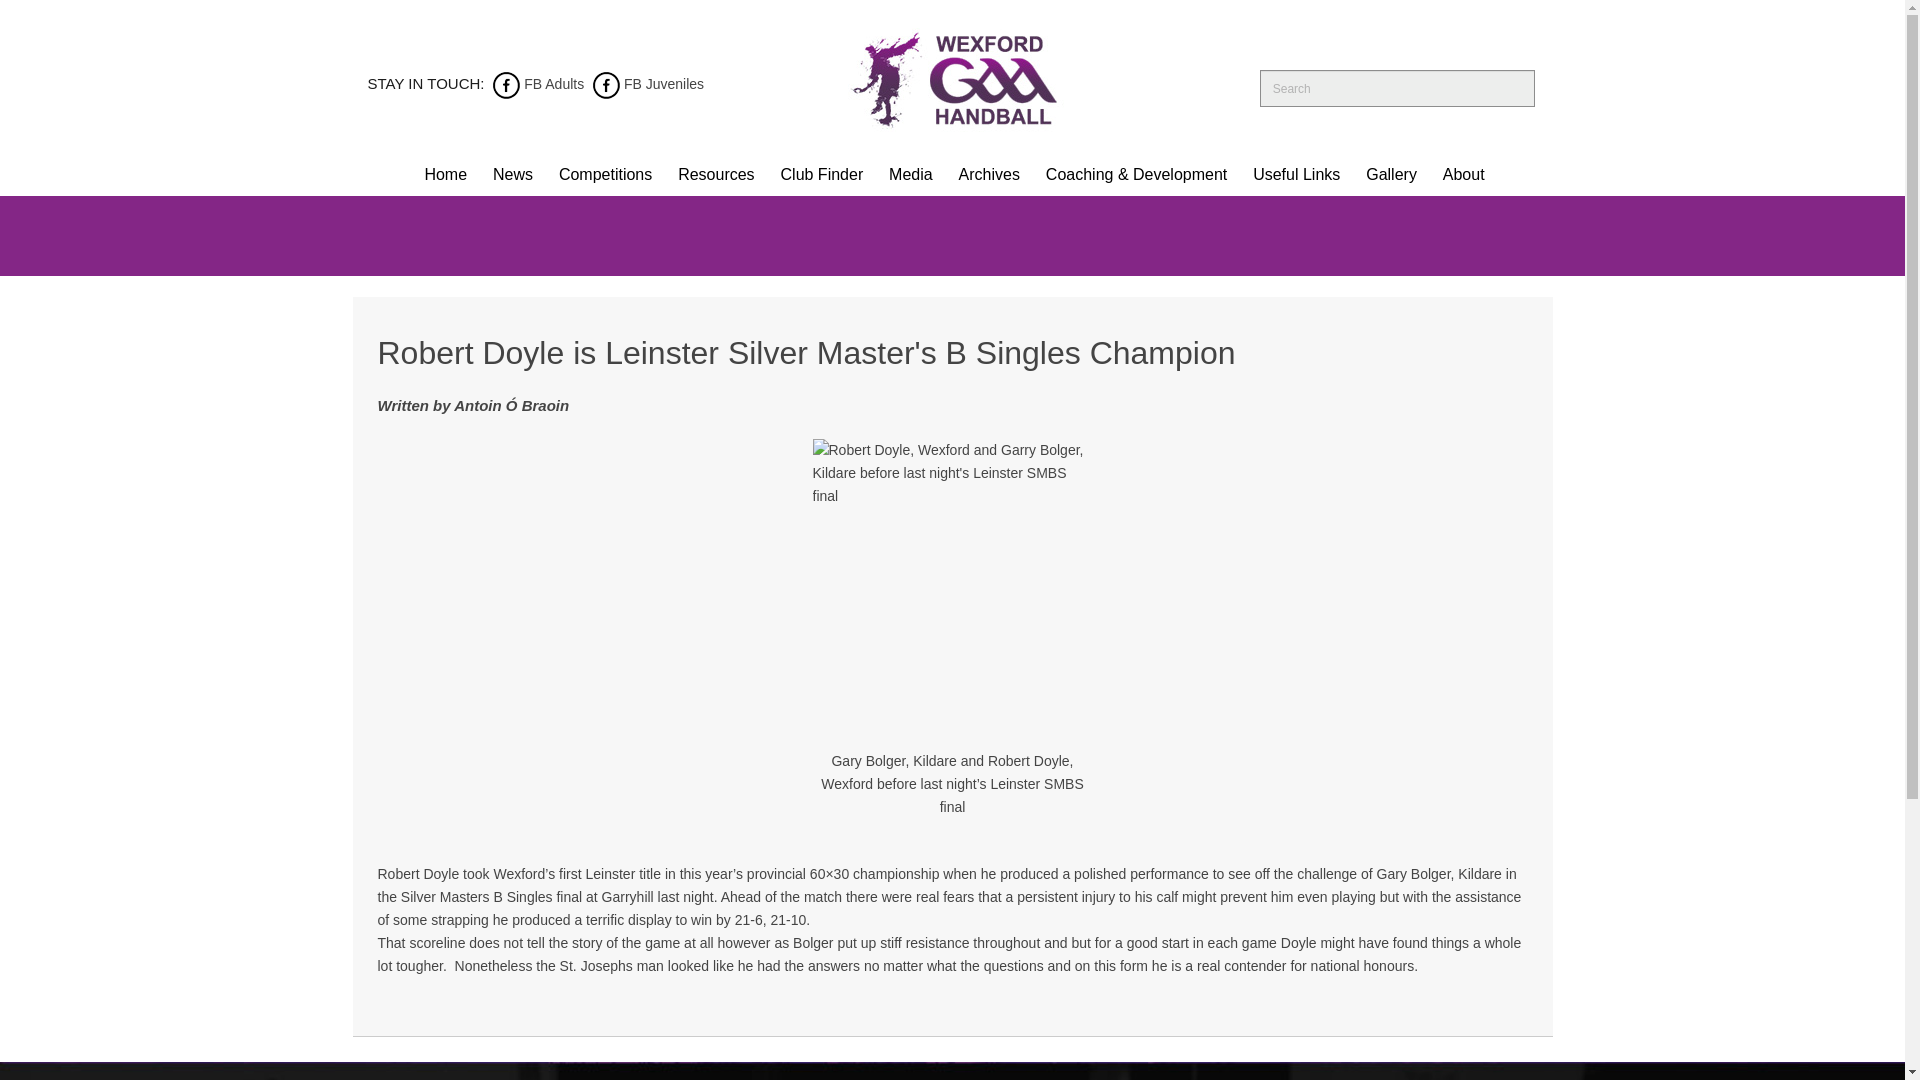 The width and height of the screenshot is (1920, 1080). I want to click on Competitions, so click(604, 174).